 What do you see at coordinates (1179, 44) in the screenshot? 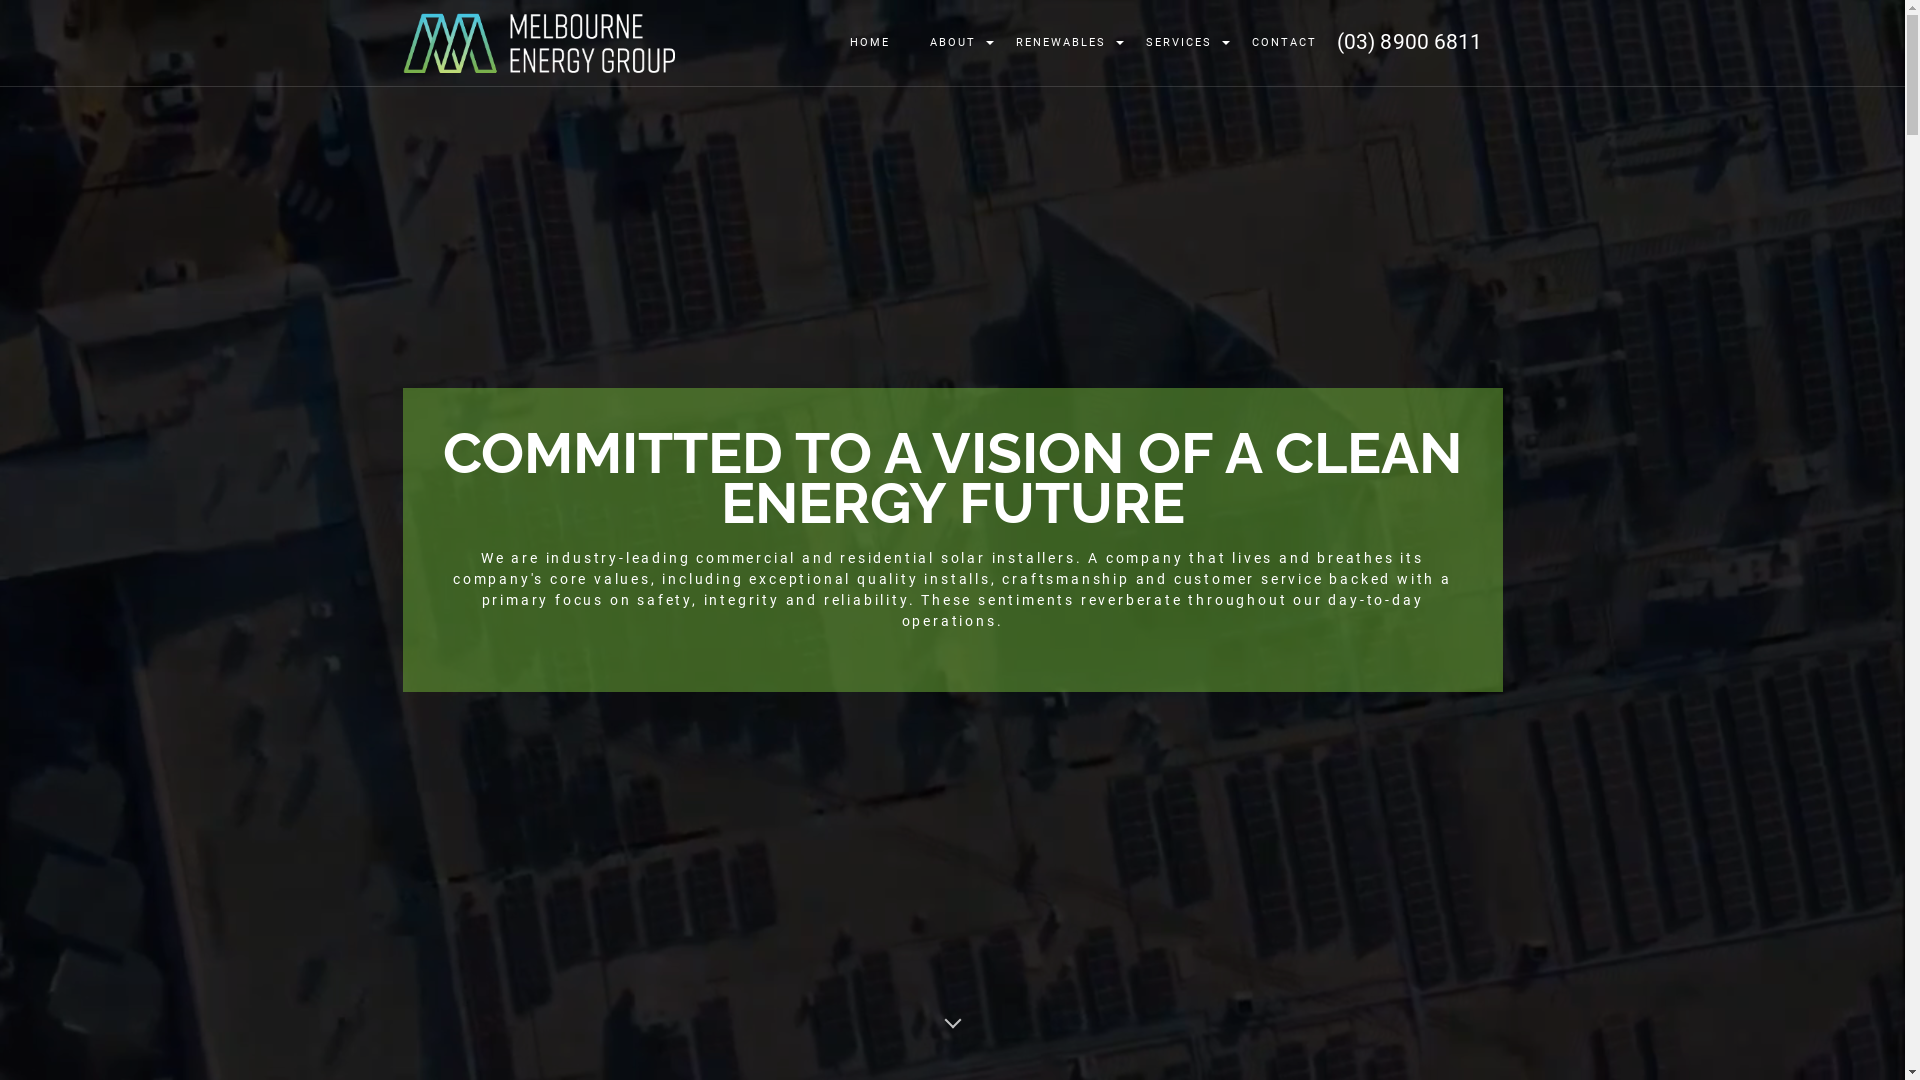
I see `SERVICES` at bounding box center [1179, 44].